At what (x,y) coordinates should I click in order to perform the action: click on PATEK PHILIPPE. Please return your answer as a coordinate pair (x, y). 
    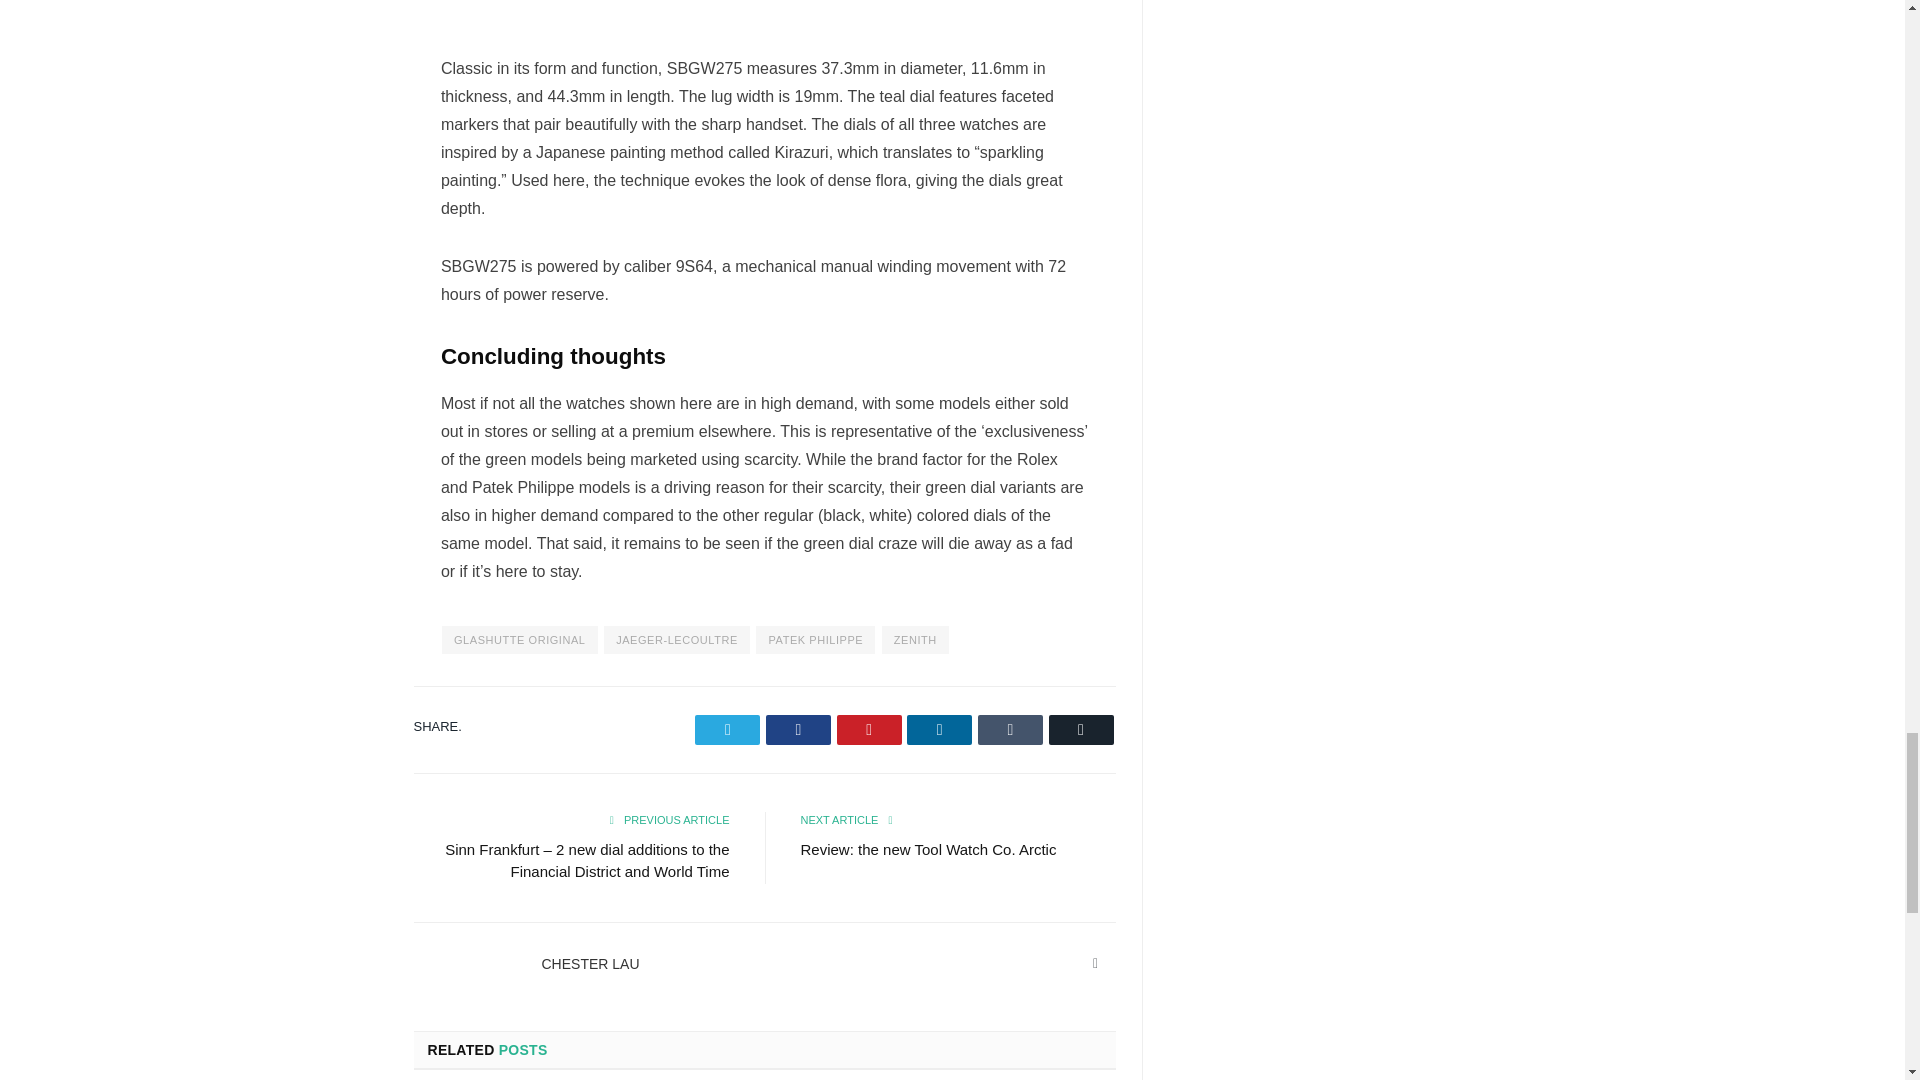
    Looking at the image, I should click on (816, 640).